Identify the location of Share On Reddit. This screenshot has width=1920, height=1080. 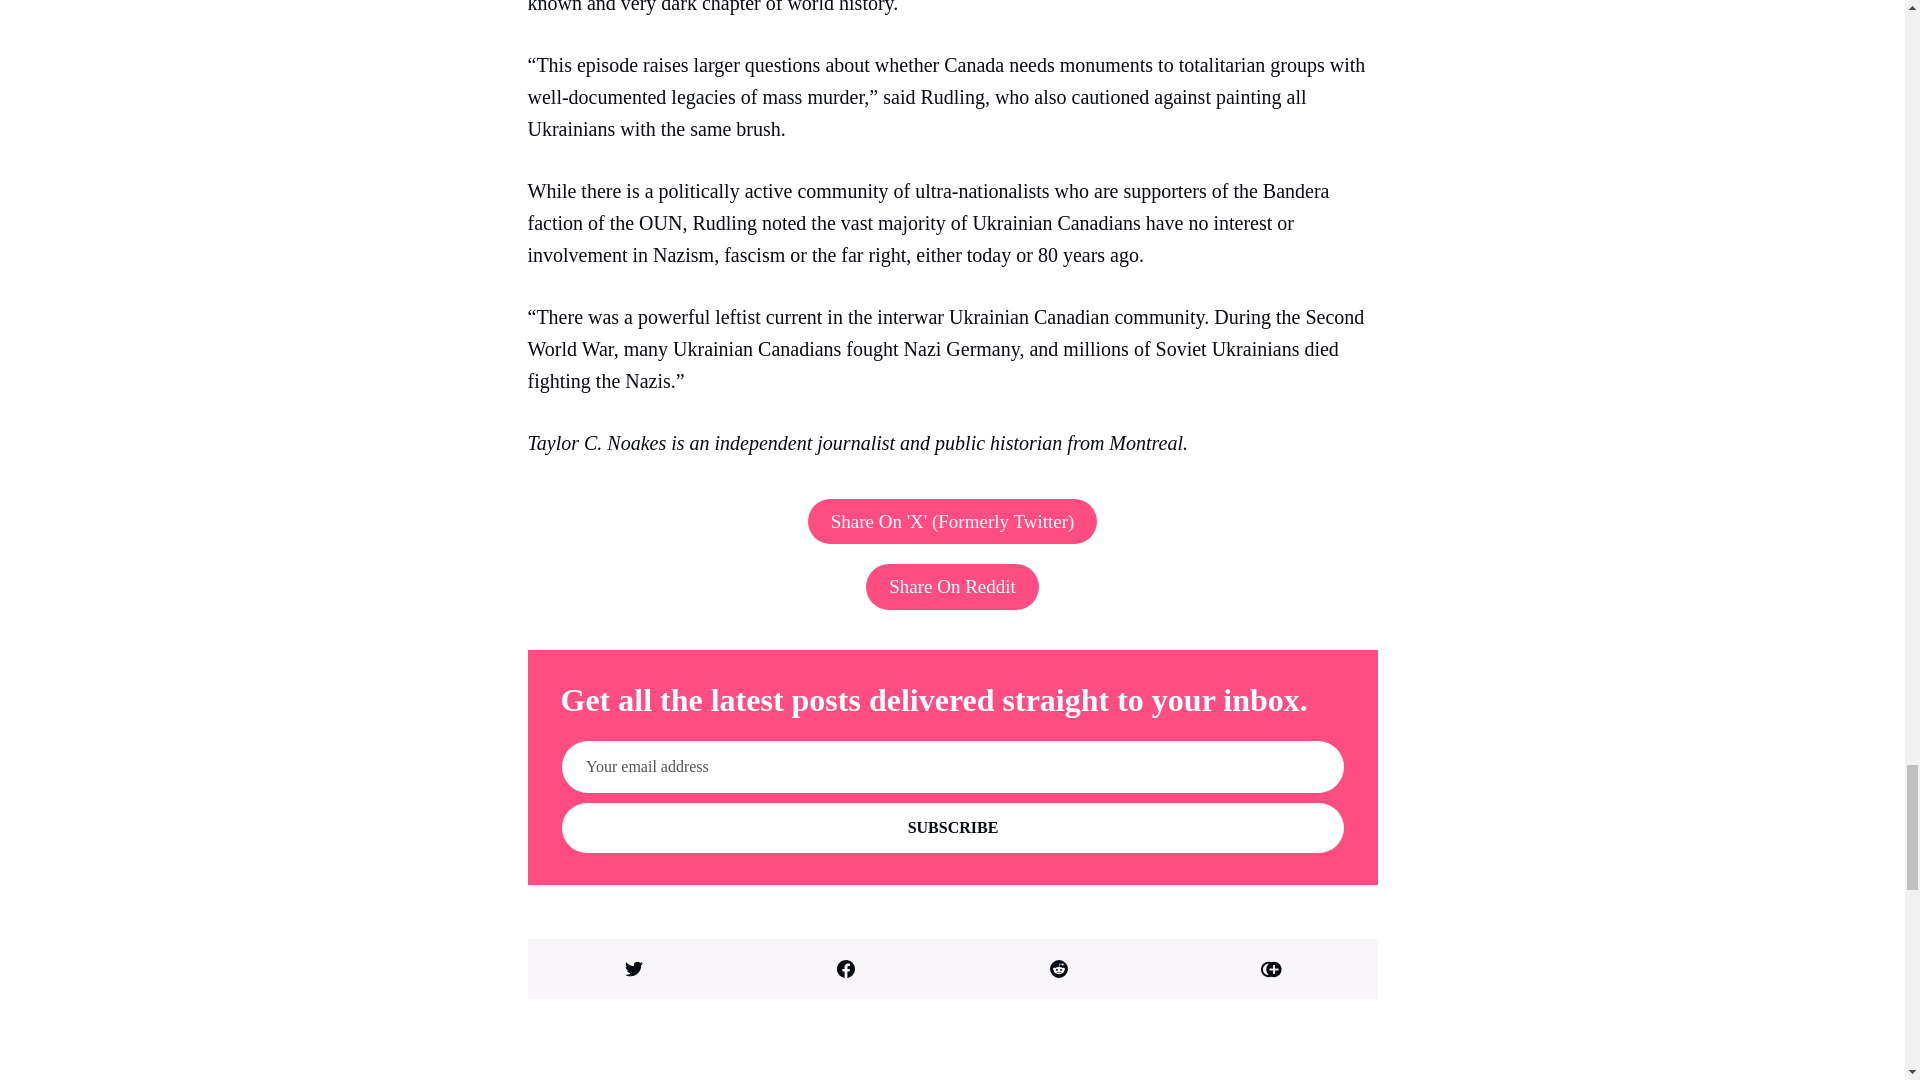
(952, 586).